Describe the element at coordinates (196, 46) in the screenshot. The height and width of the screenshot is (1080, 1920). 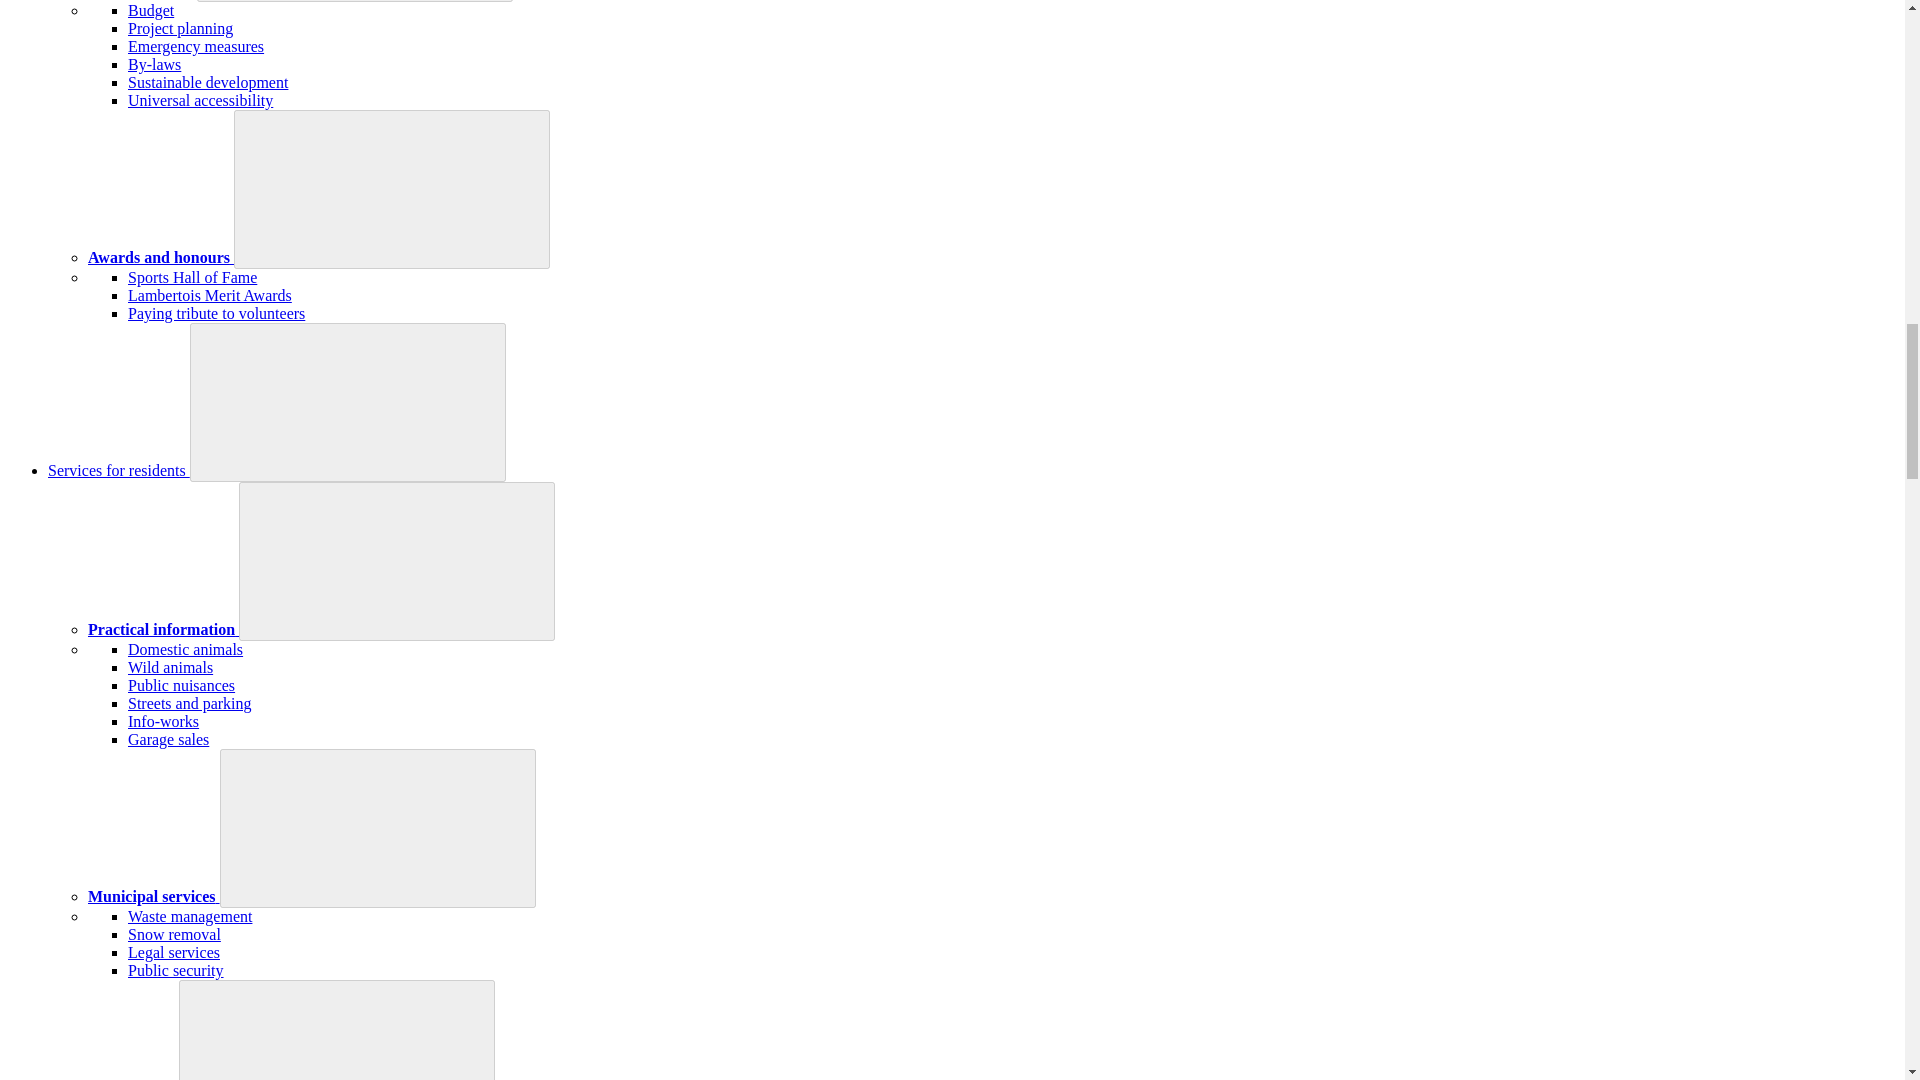
I see `Emergency measures` at that location.